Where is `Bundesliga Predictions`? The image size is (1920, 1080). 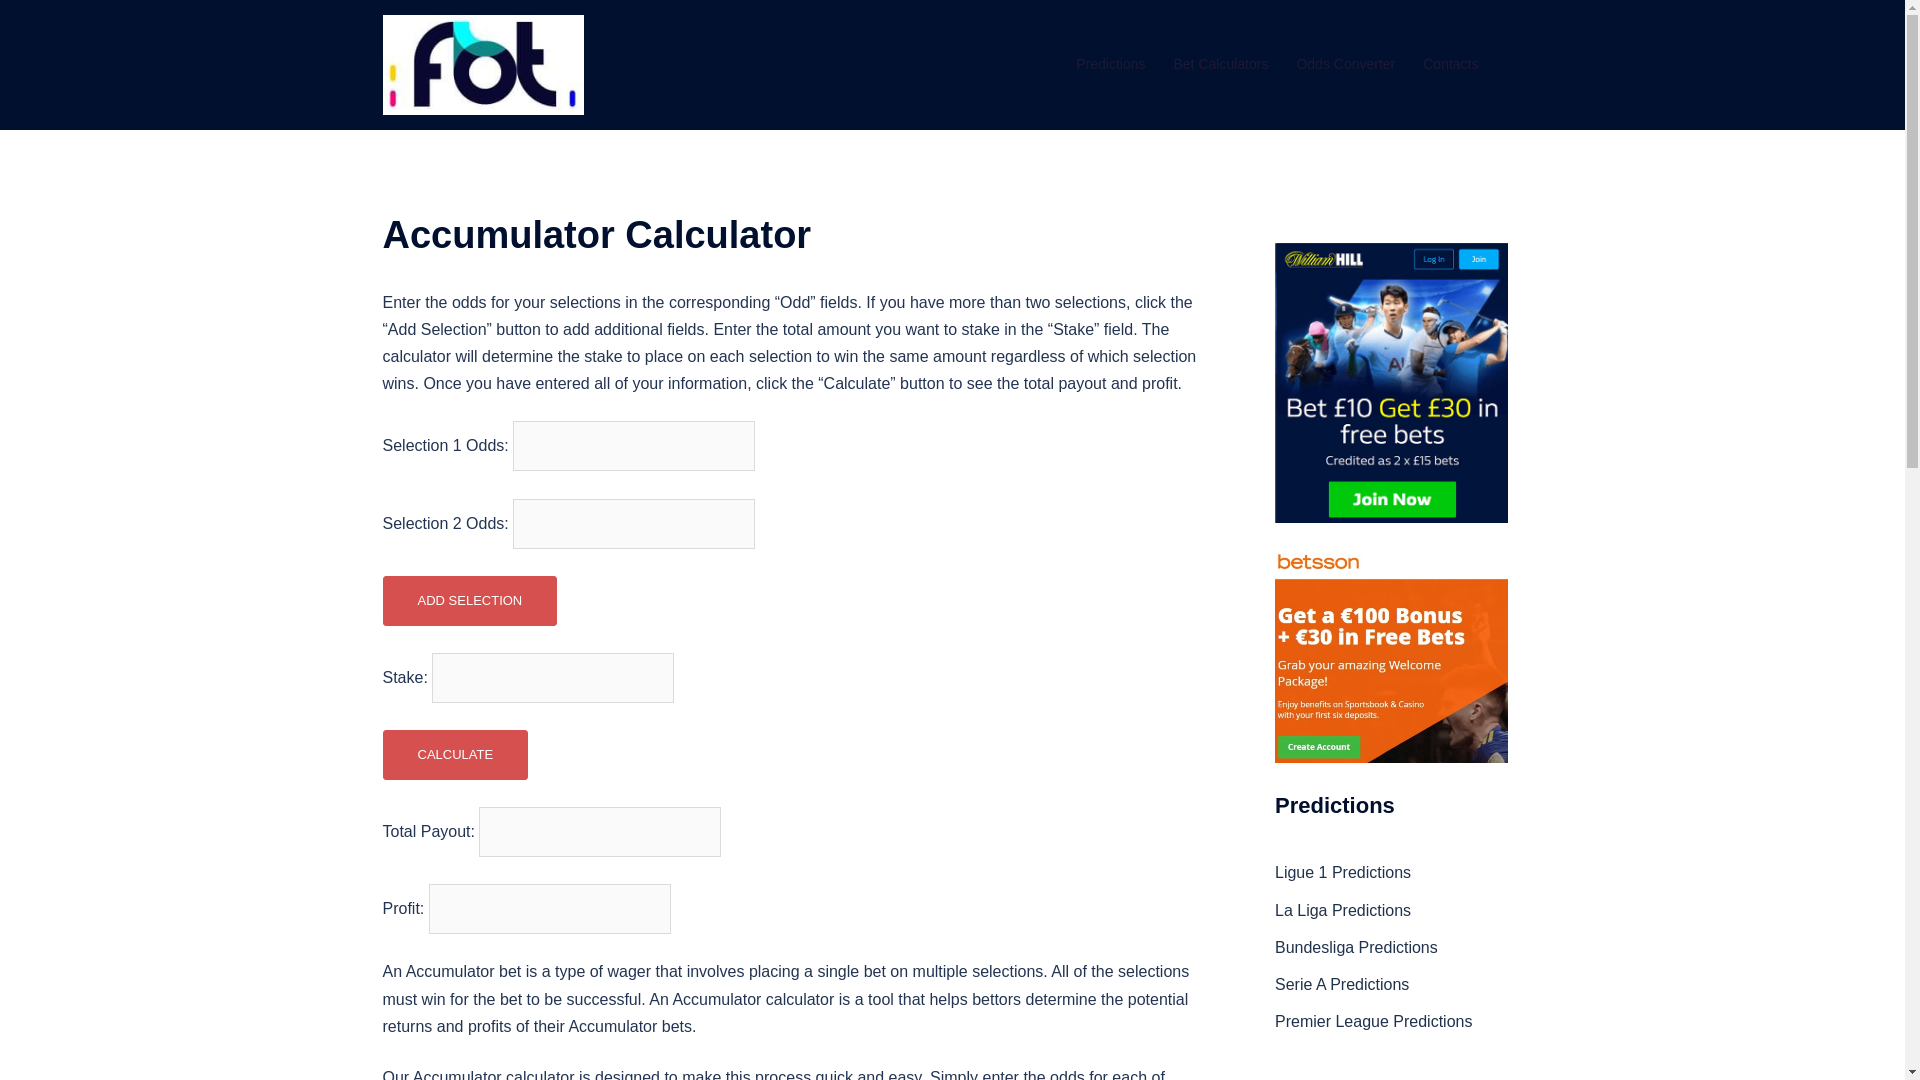
Bundesliga Predictions is located at coordinates (1356, 946).